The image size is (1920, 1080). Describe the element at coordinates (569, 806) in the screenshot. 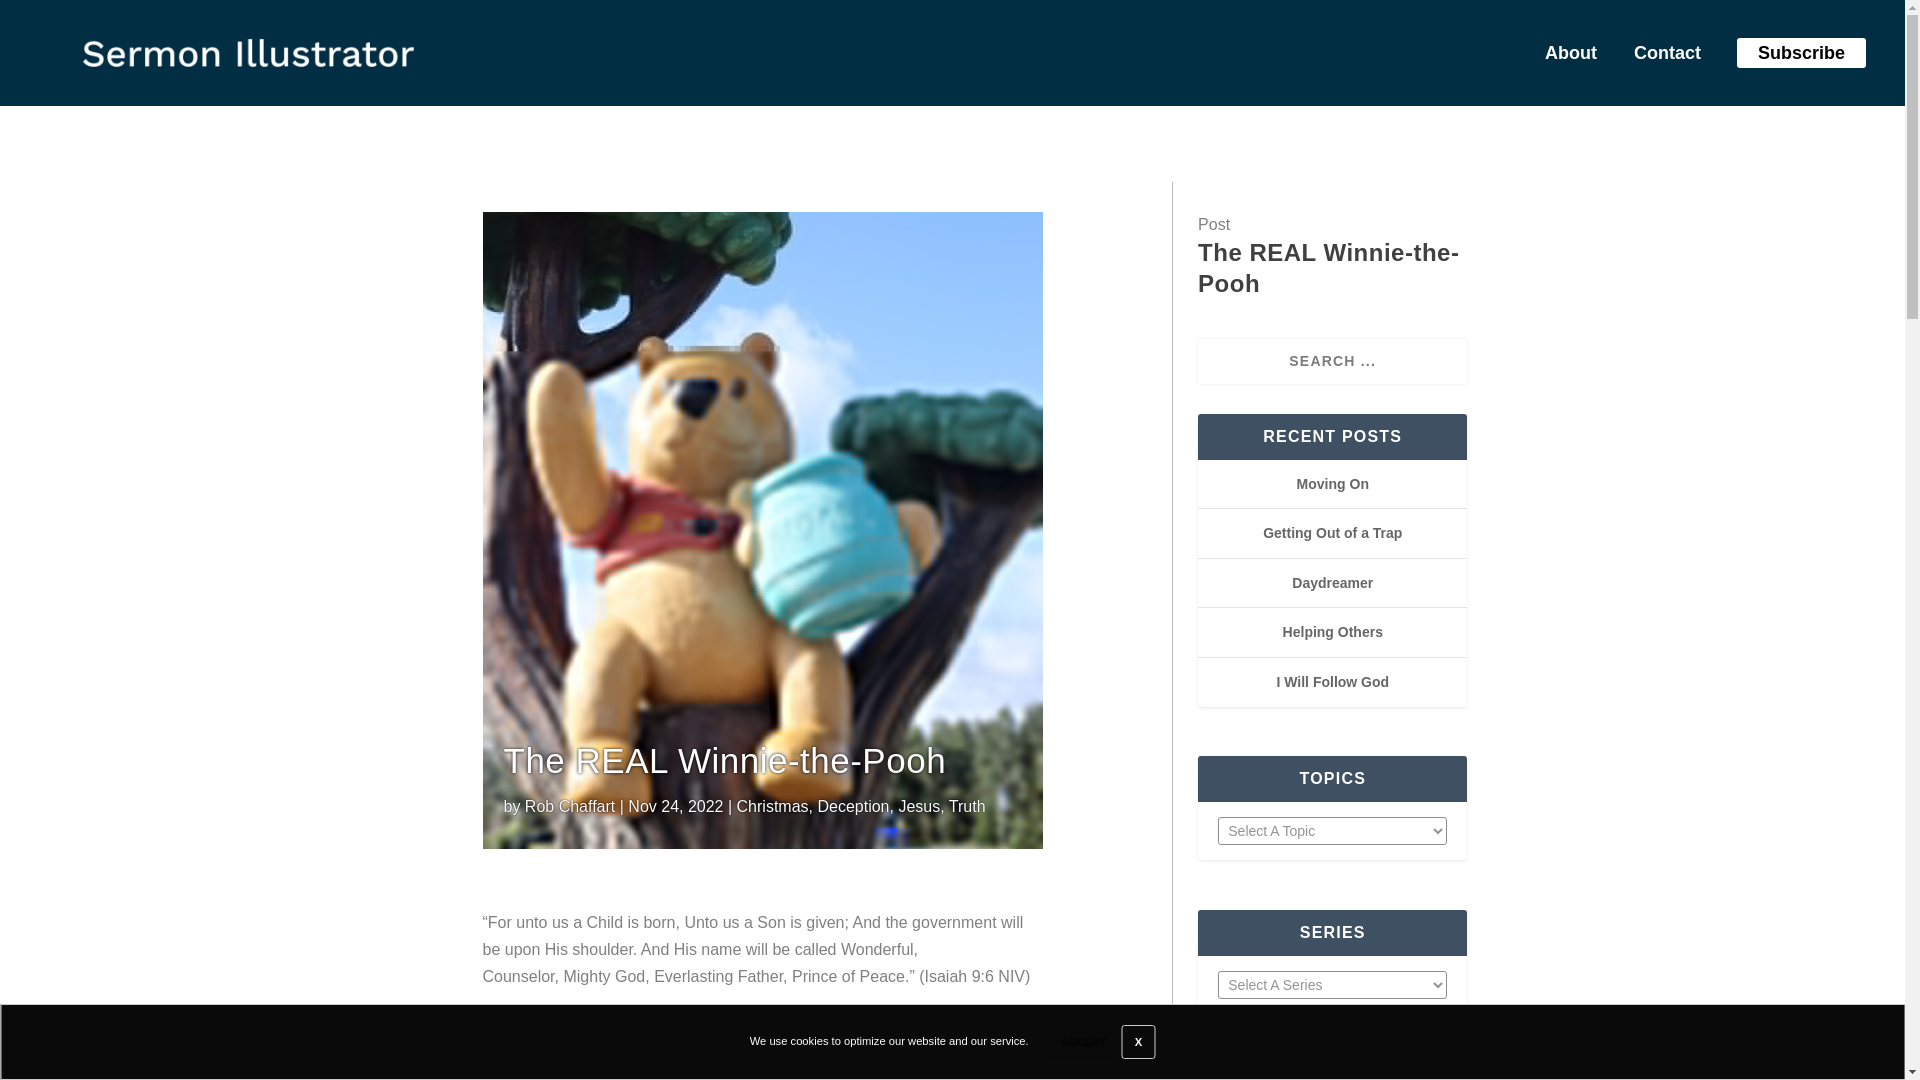

I see `Posts by Rob Chaffart` at that location.